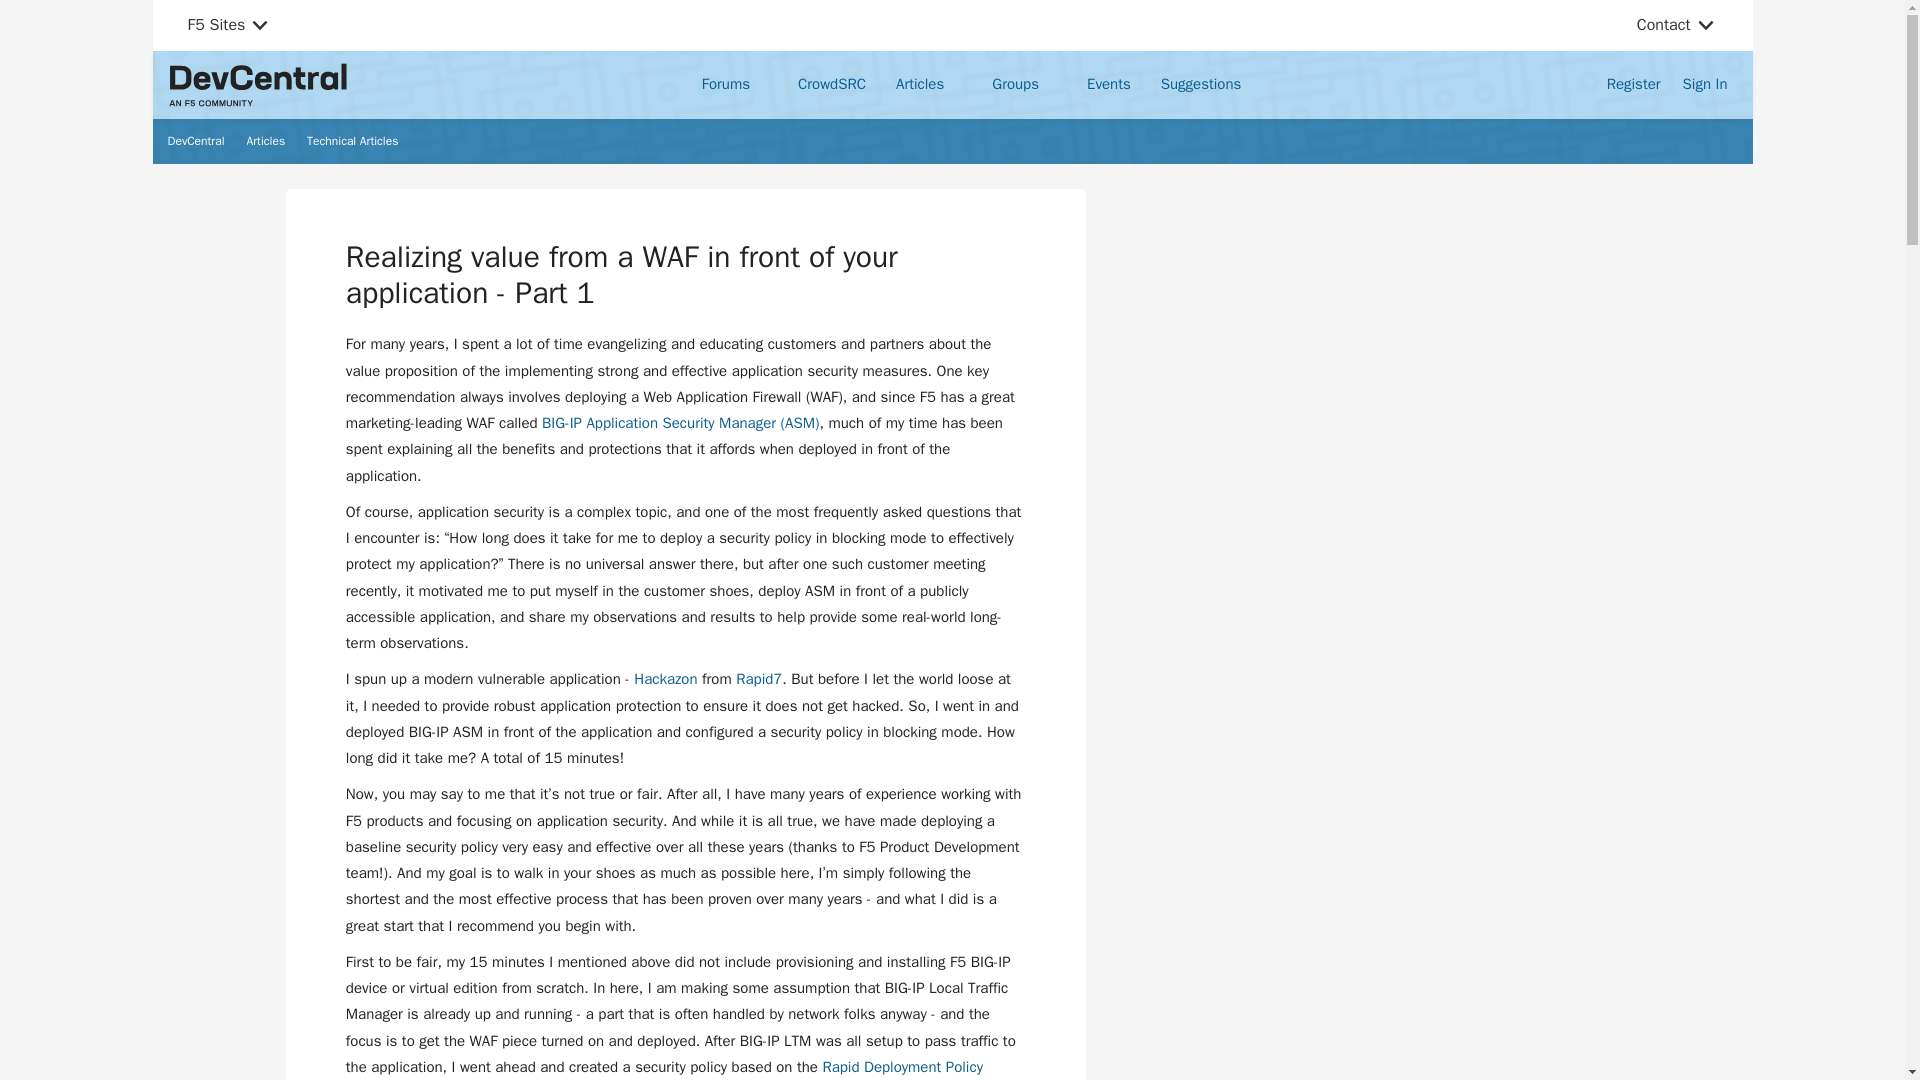 This screenshot has height=1080, width=1920. What do you see at coordinates (928, 84) in the screenshot?
I see `Articles` at bounding box center [928, 84].